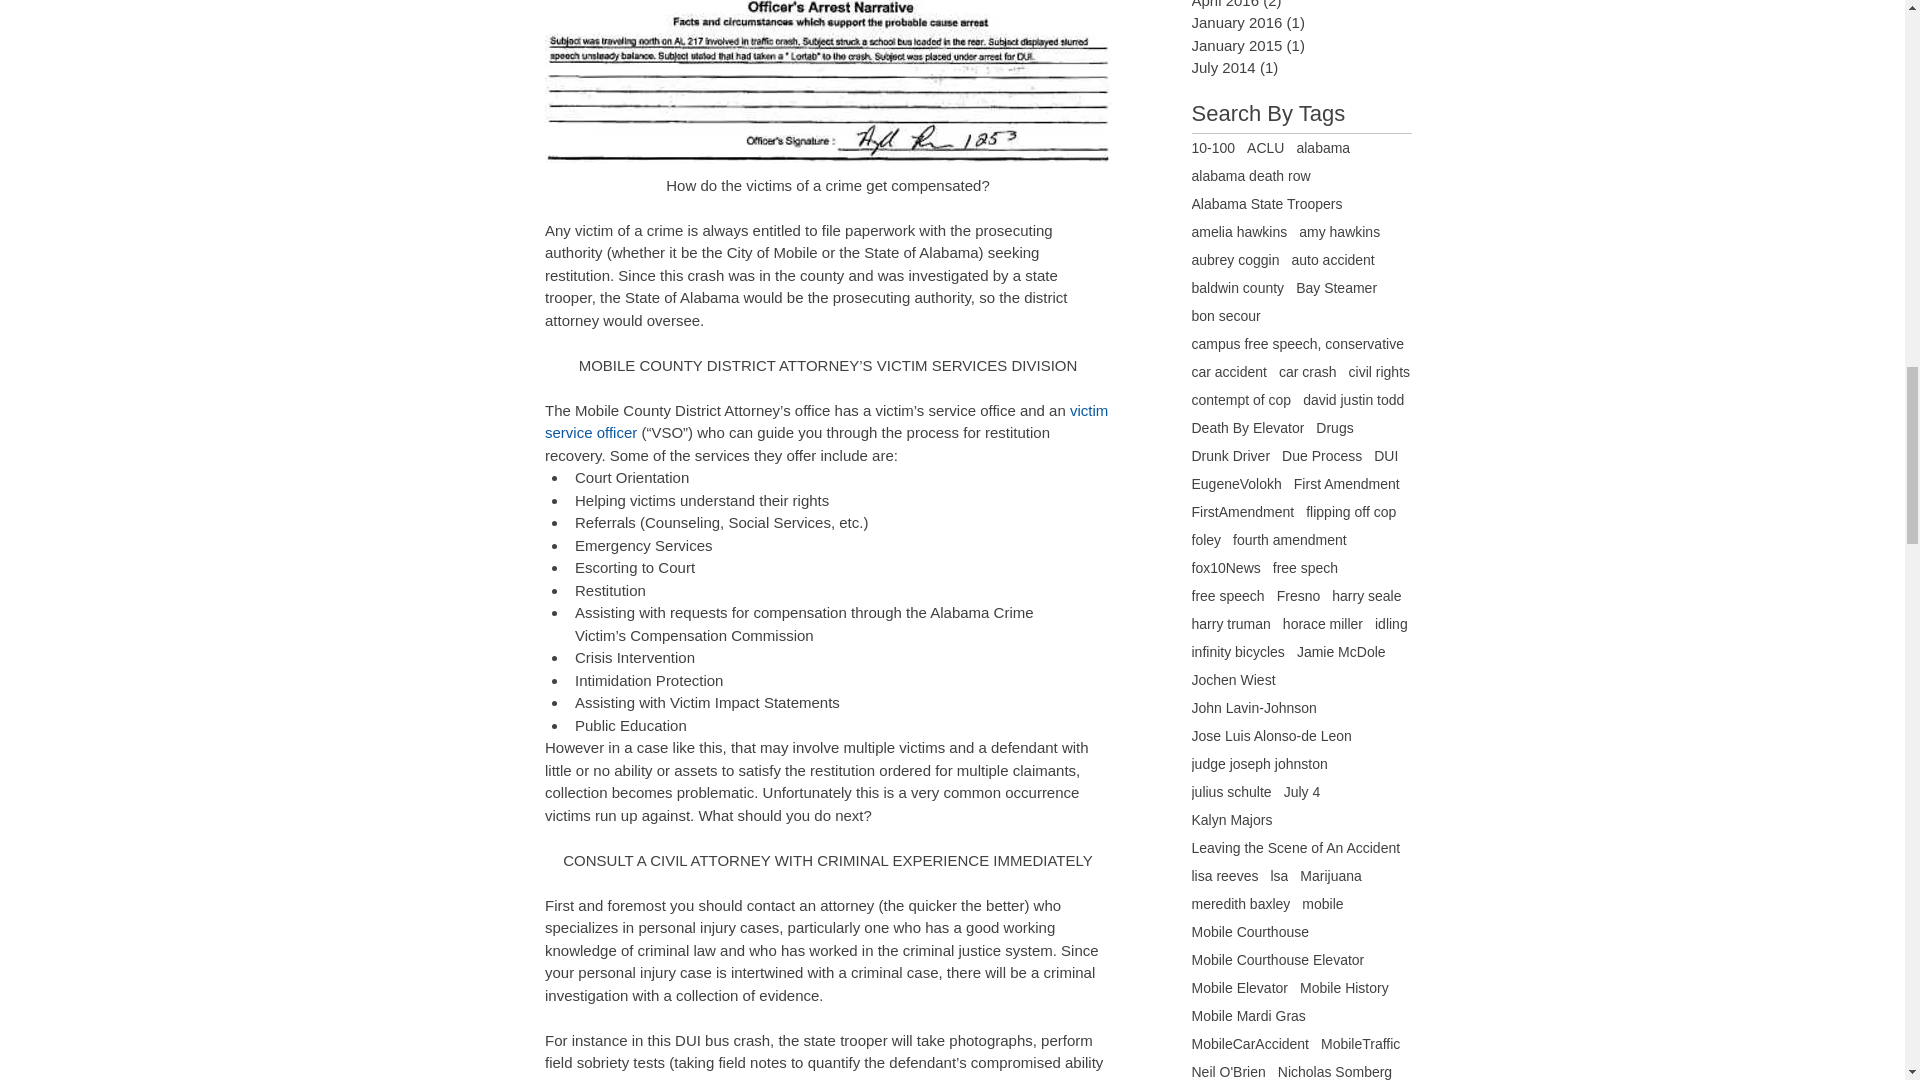 The image size is (1920, 1080). I want to click on victim service officer, so click(827, 421).